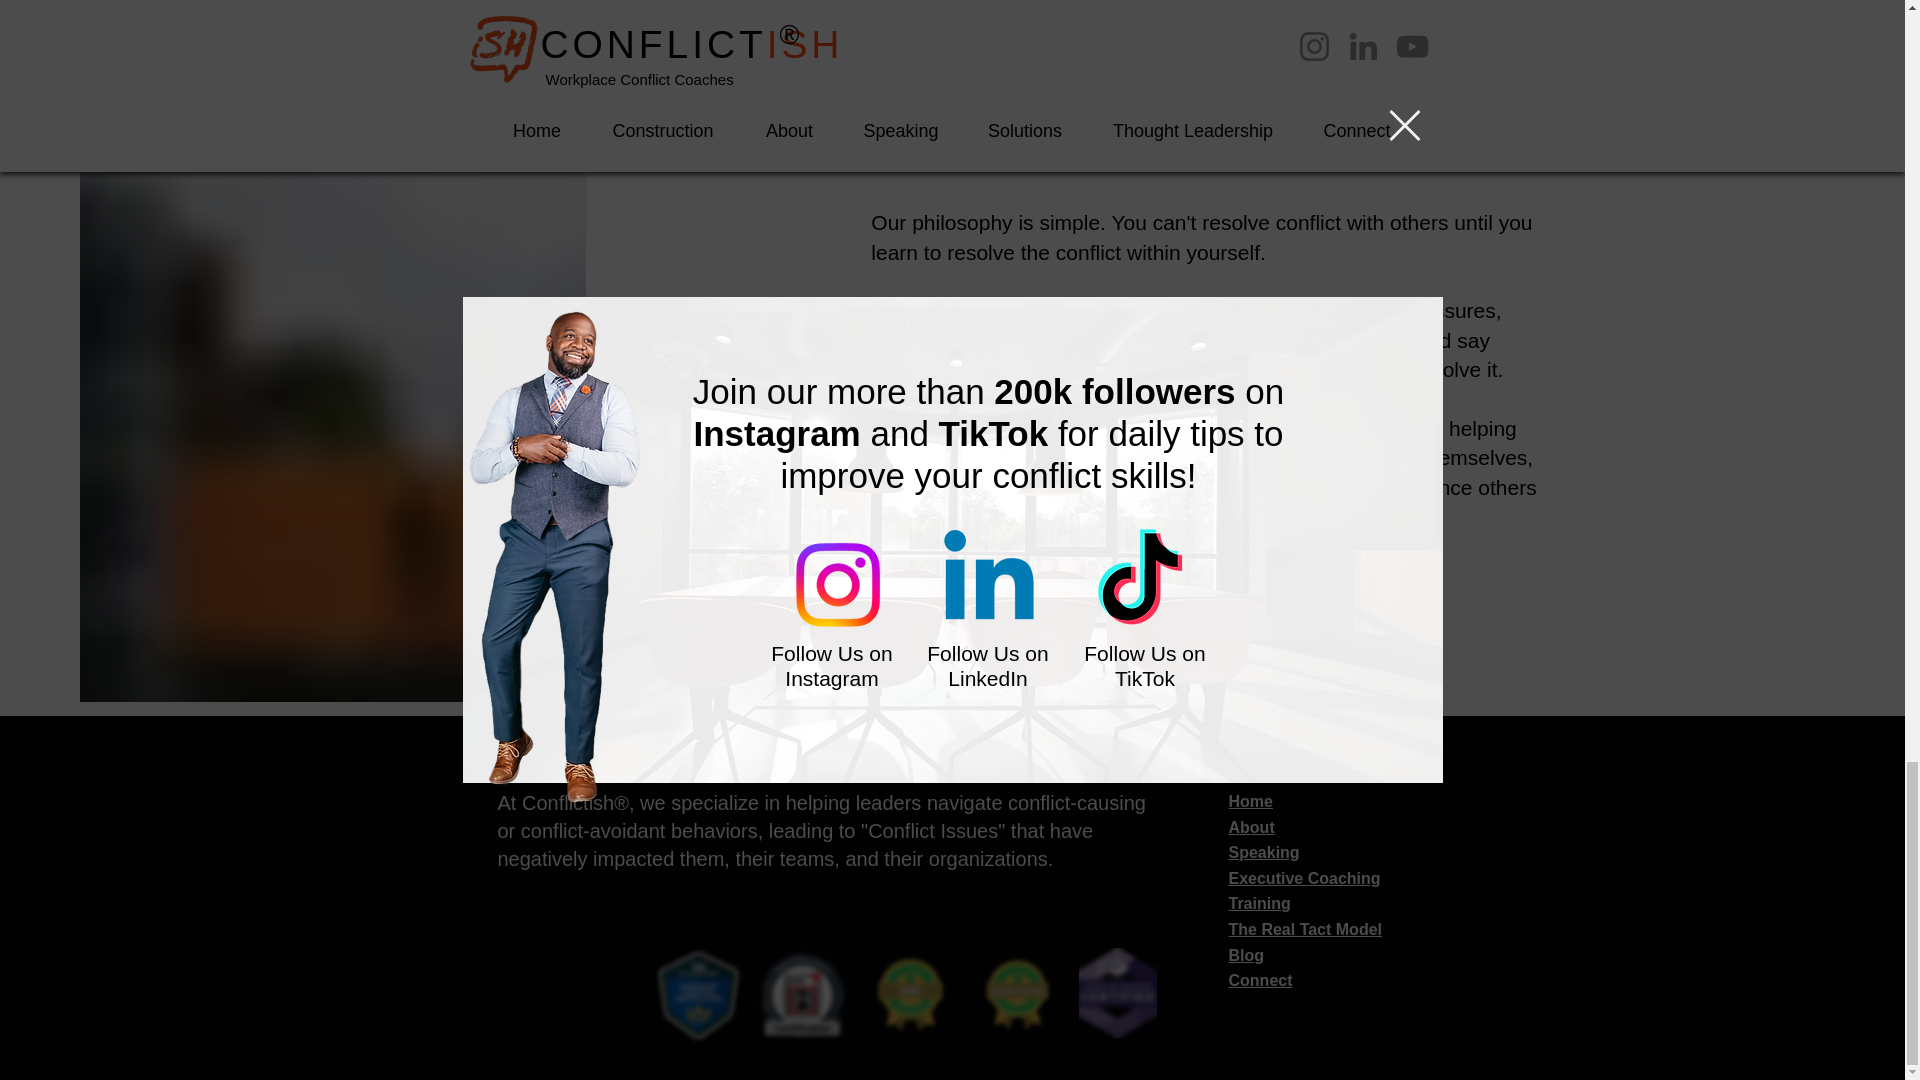  What do you see at coordinates (1264, 852) in the screenshot?
I see `Speaking` at bounding box center [1264, 852].